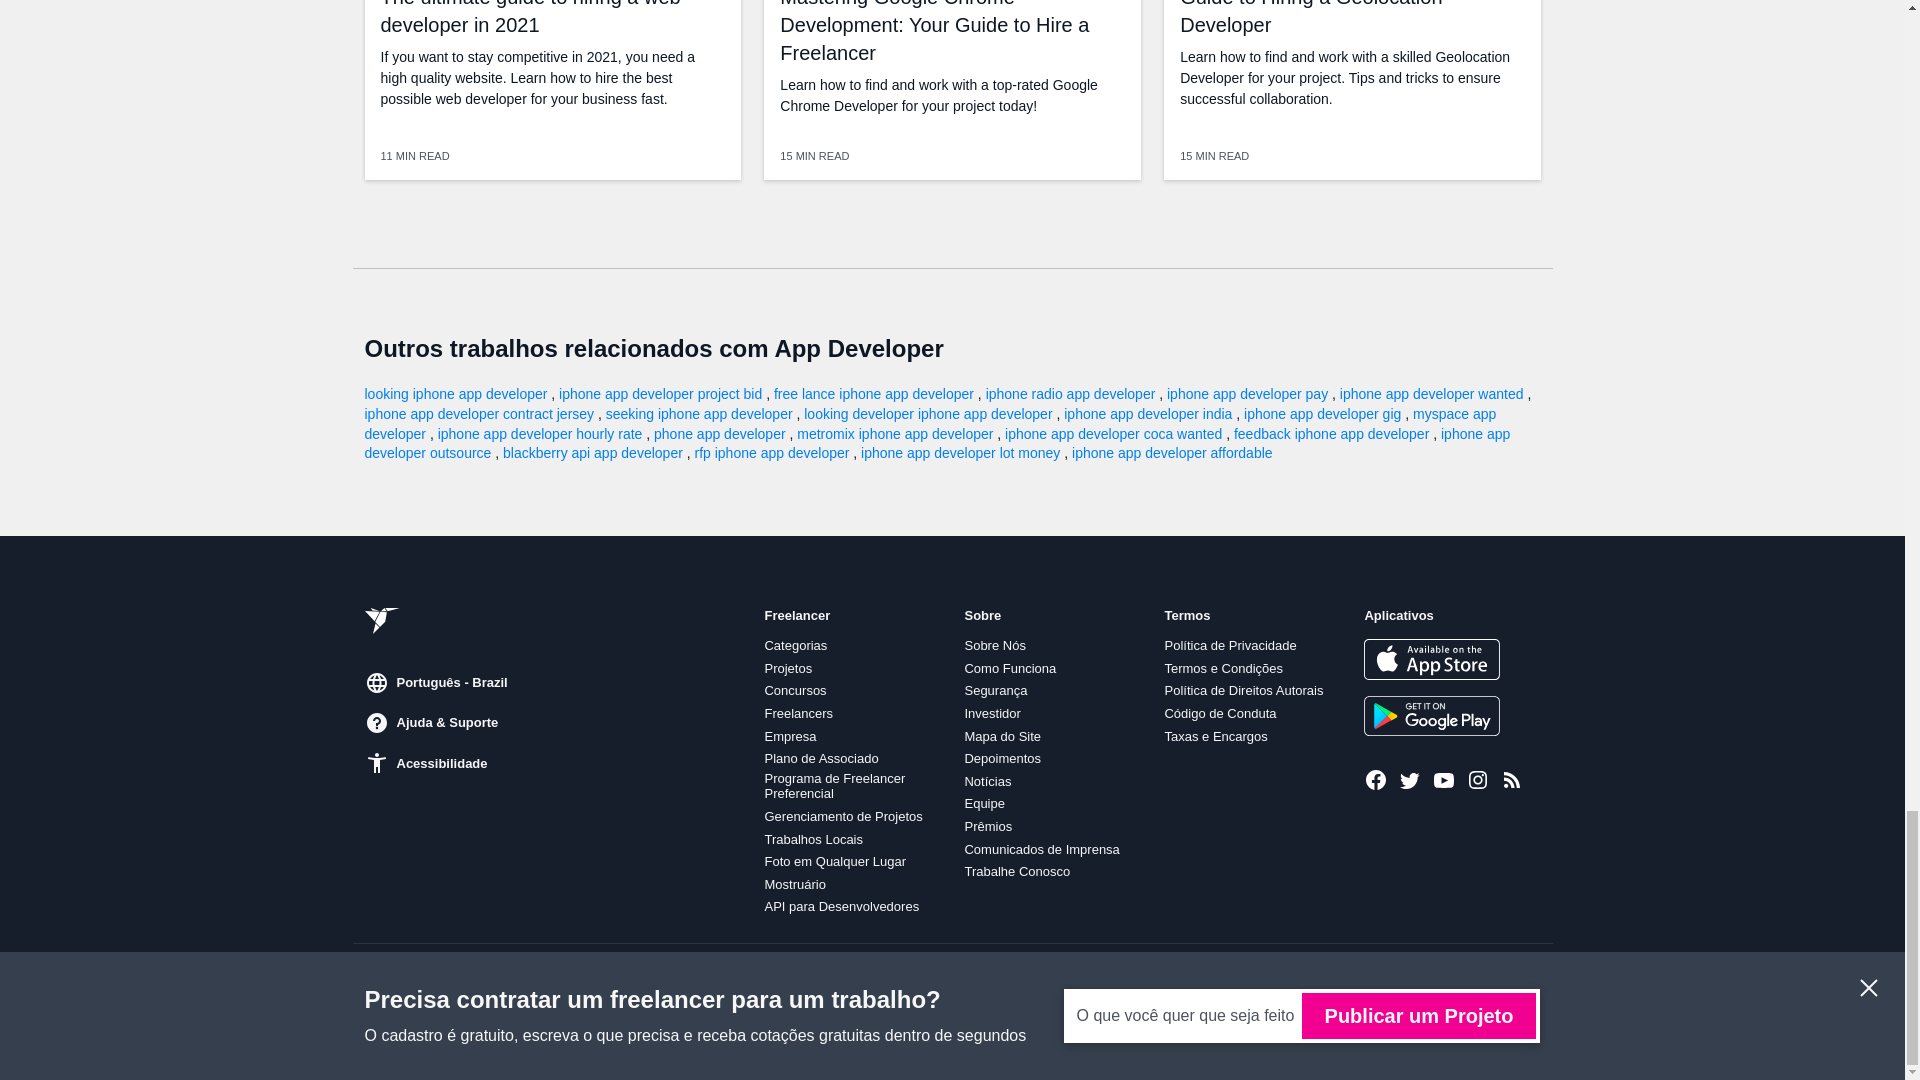 The width and height of the screenshot is (1920, 1080). Describe the element at coordinates (1431, 715) in the screenshot. I see `Obter no Google Play` at that location.